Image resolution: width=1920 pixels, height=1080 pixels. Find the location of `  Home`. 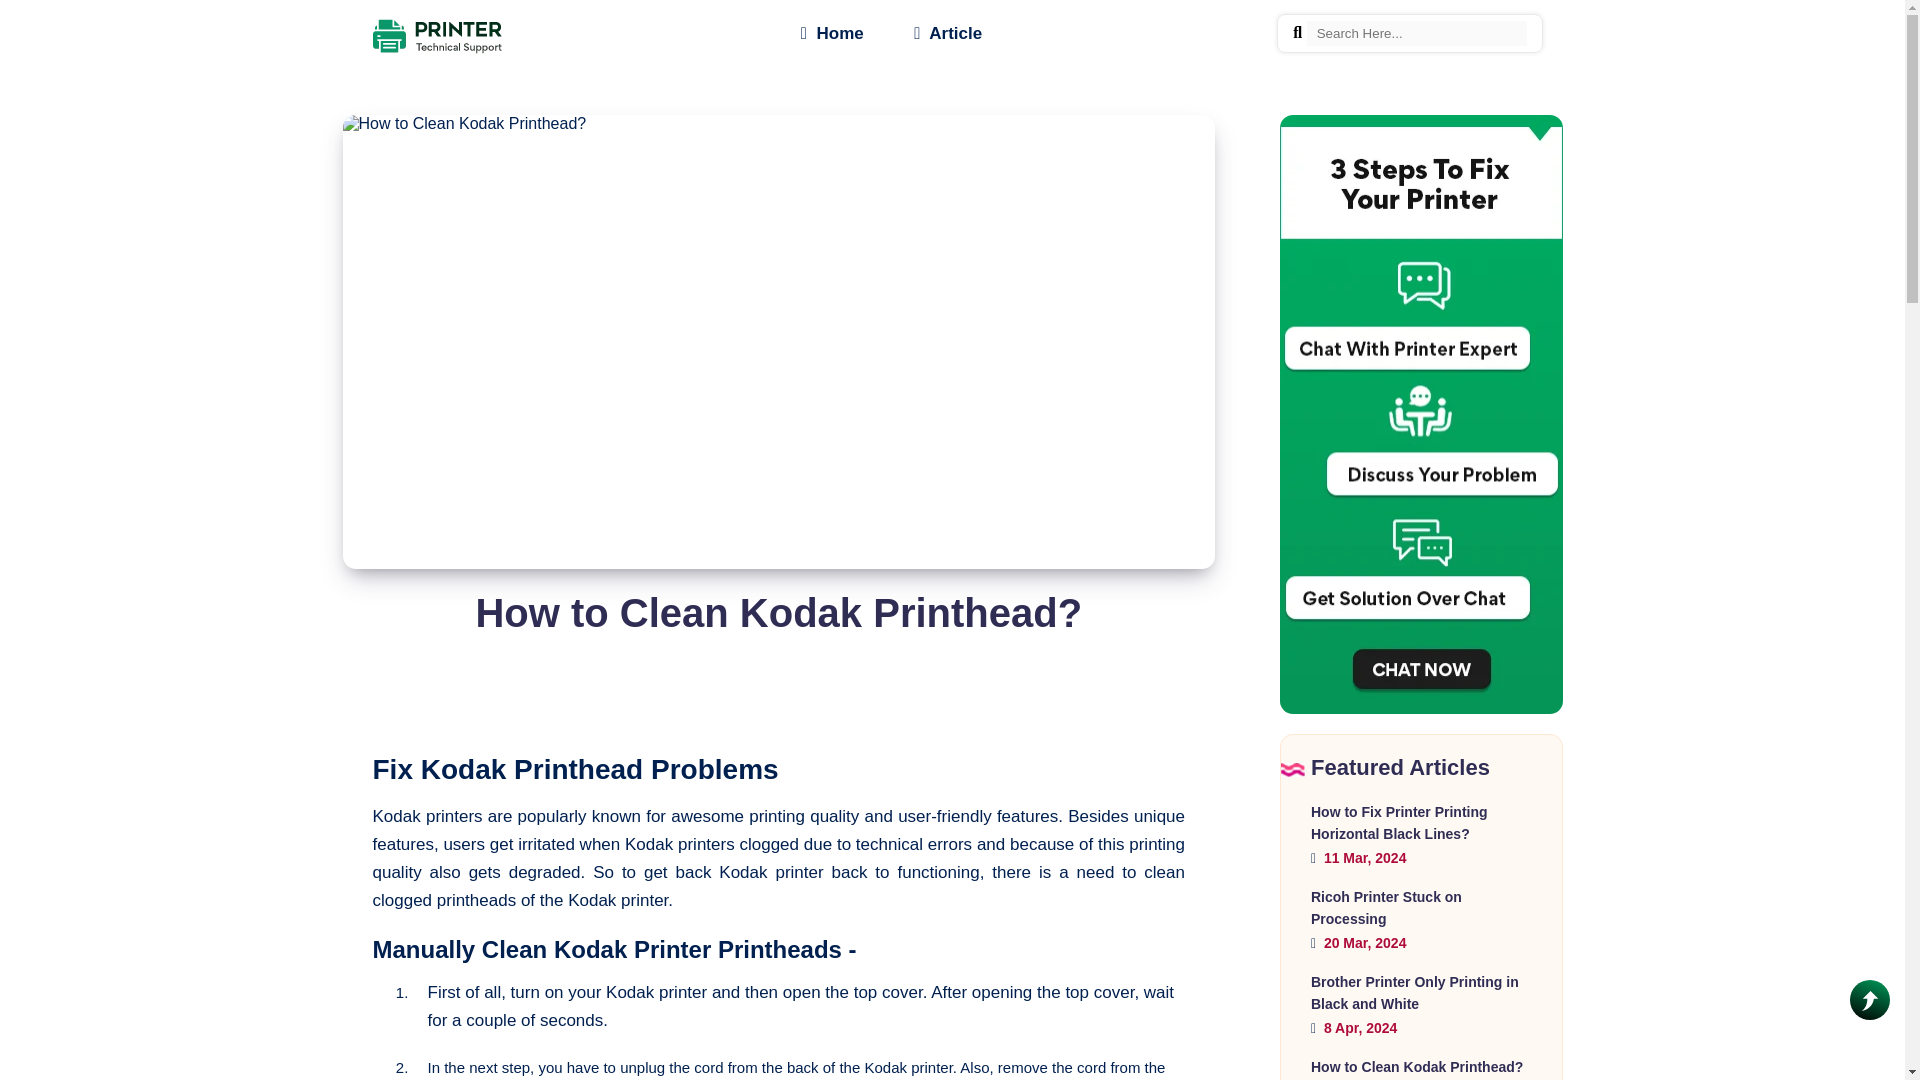

  Home is located at coordinates (832, 30).